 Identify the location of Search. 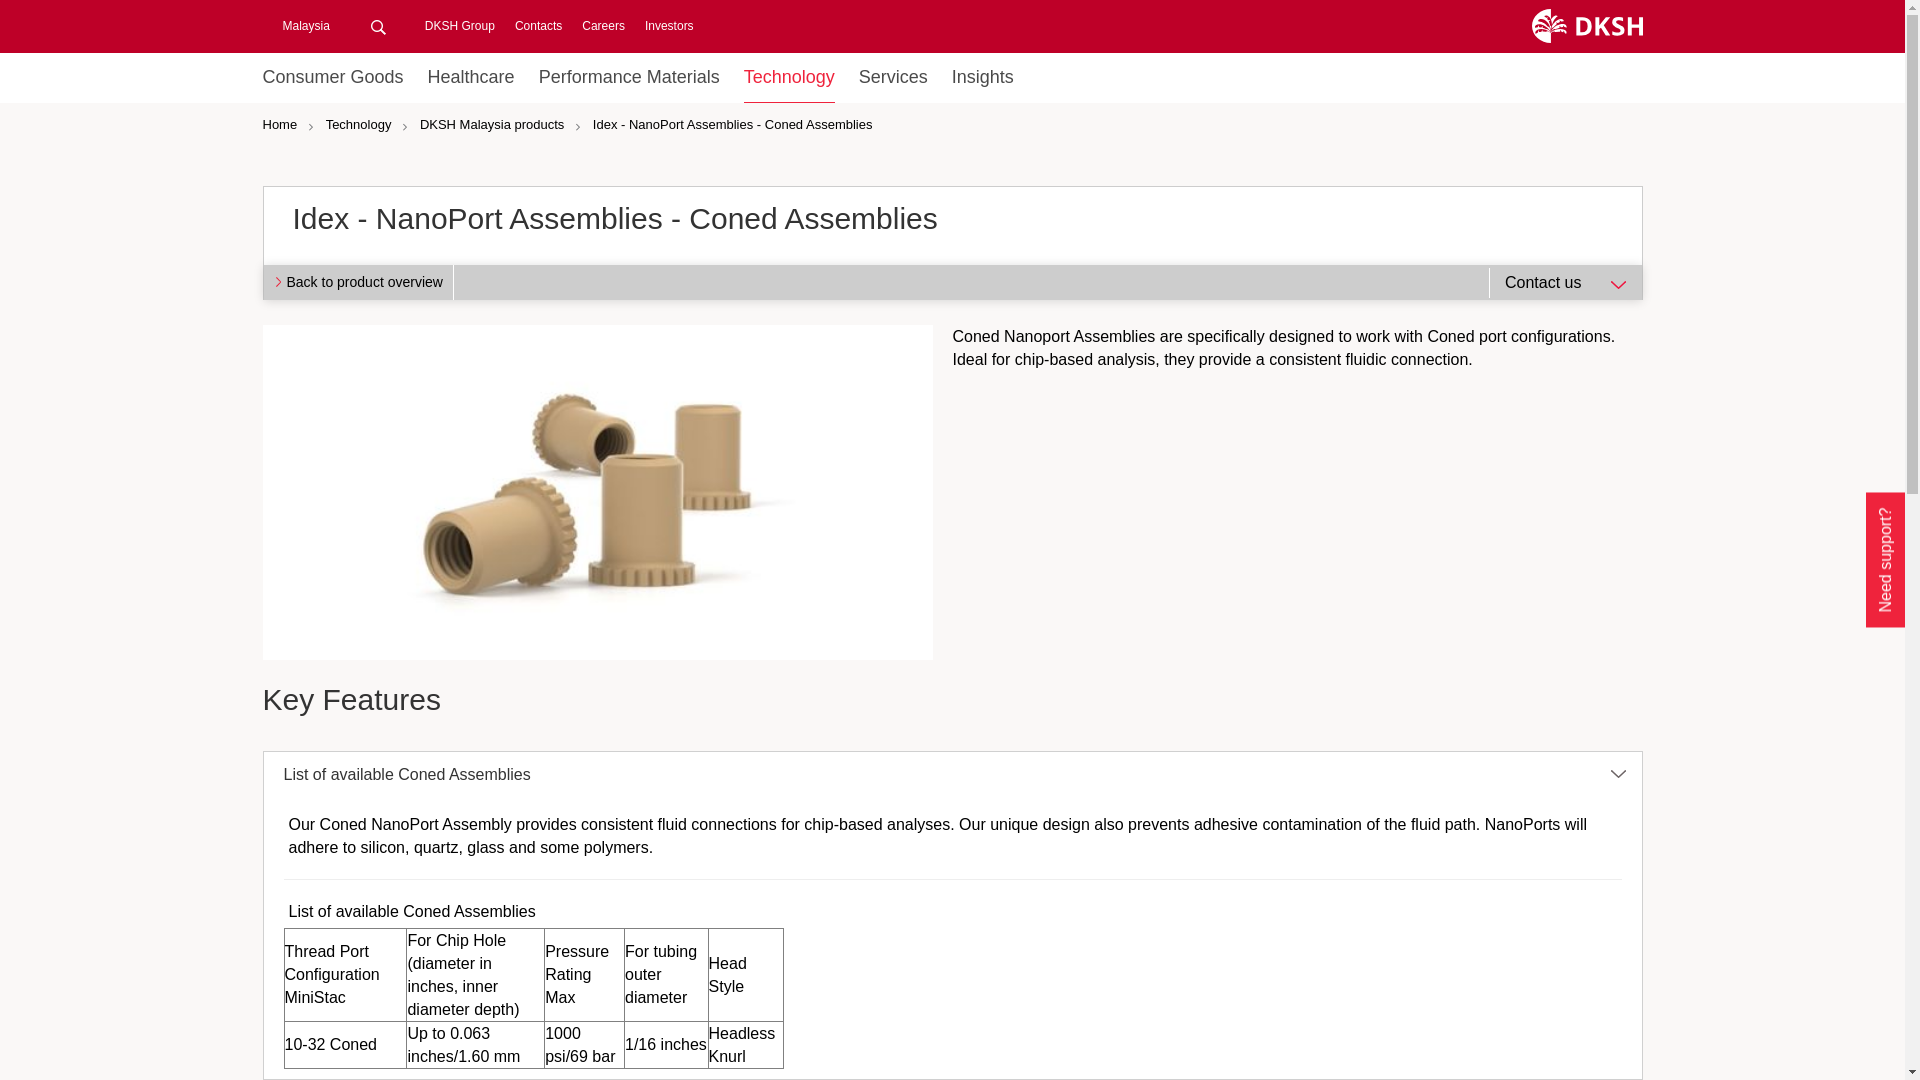
(378, 26).